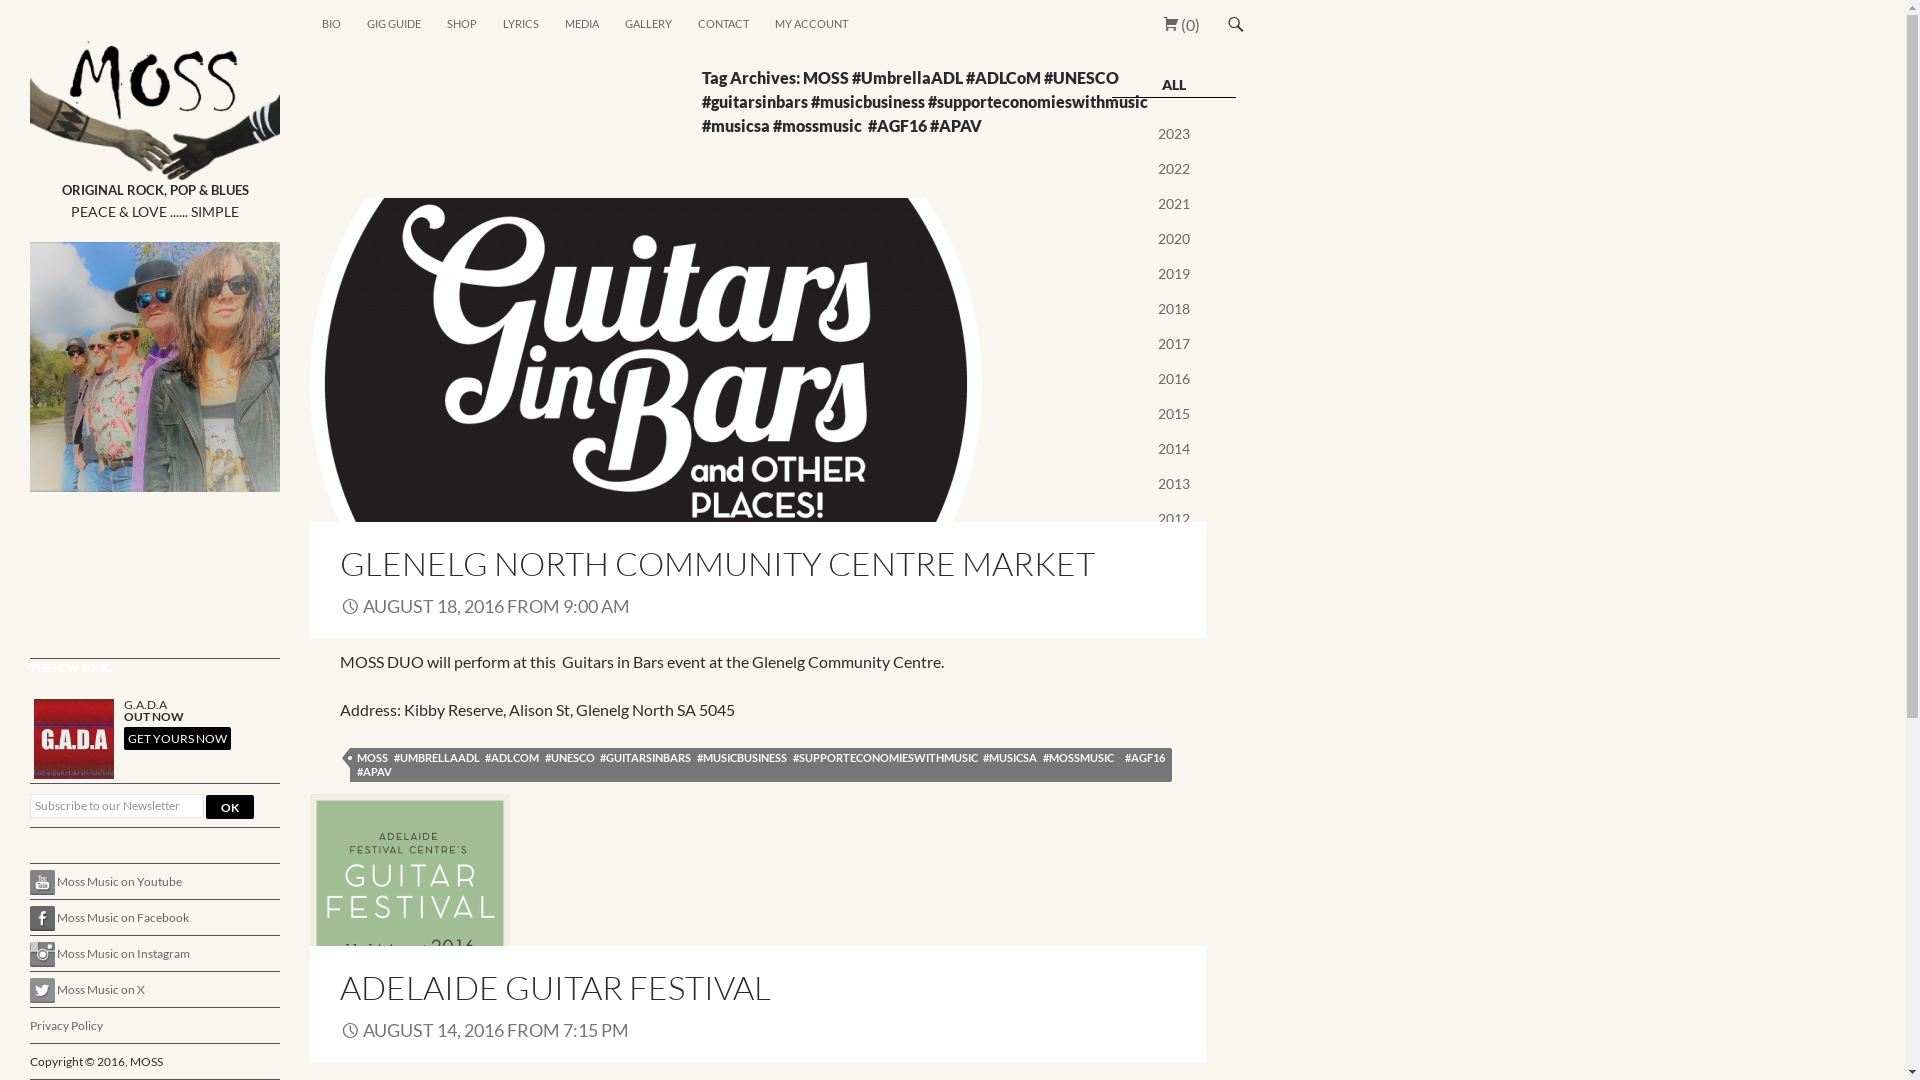  What do you see at coordinates (66, 1025) in the screenshot?
I see `Privacy Policy` at bounding box center [66, 1025].